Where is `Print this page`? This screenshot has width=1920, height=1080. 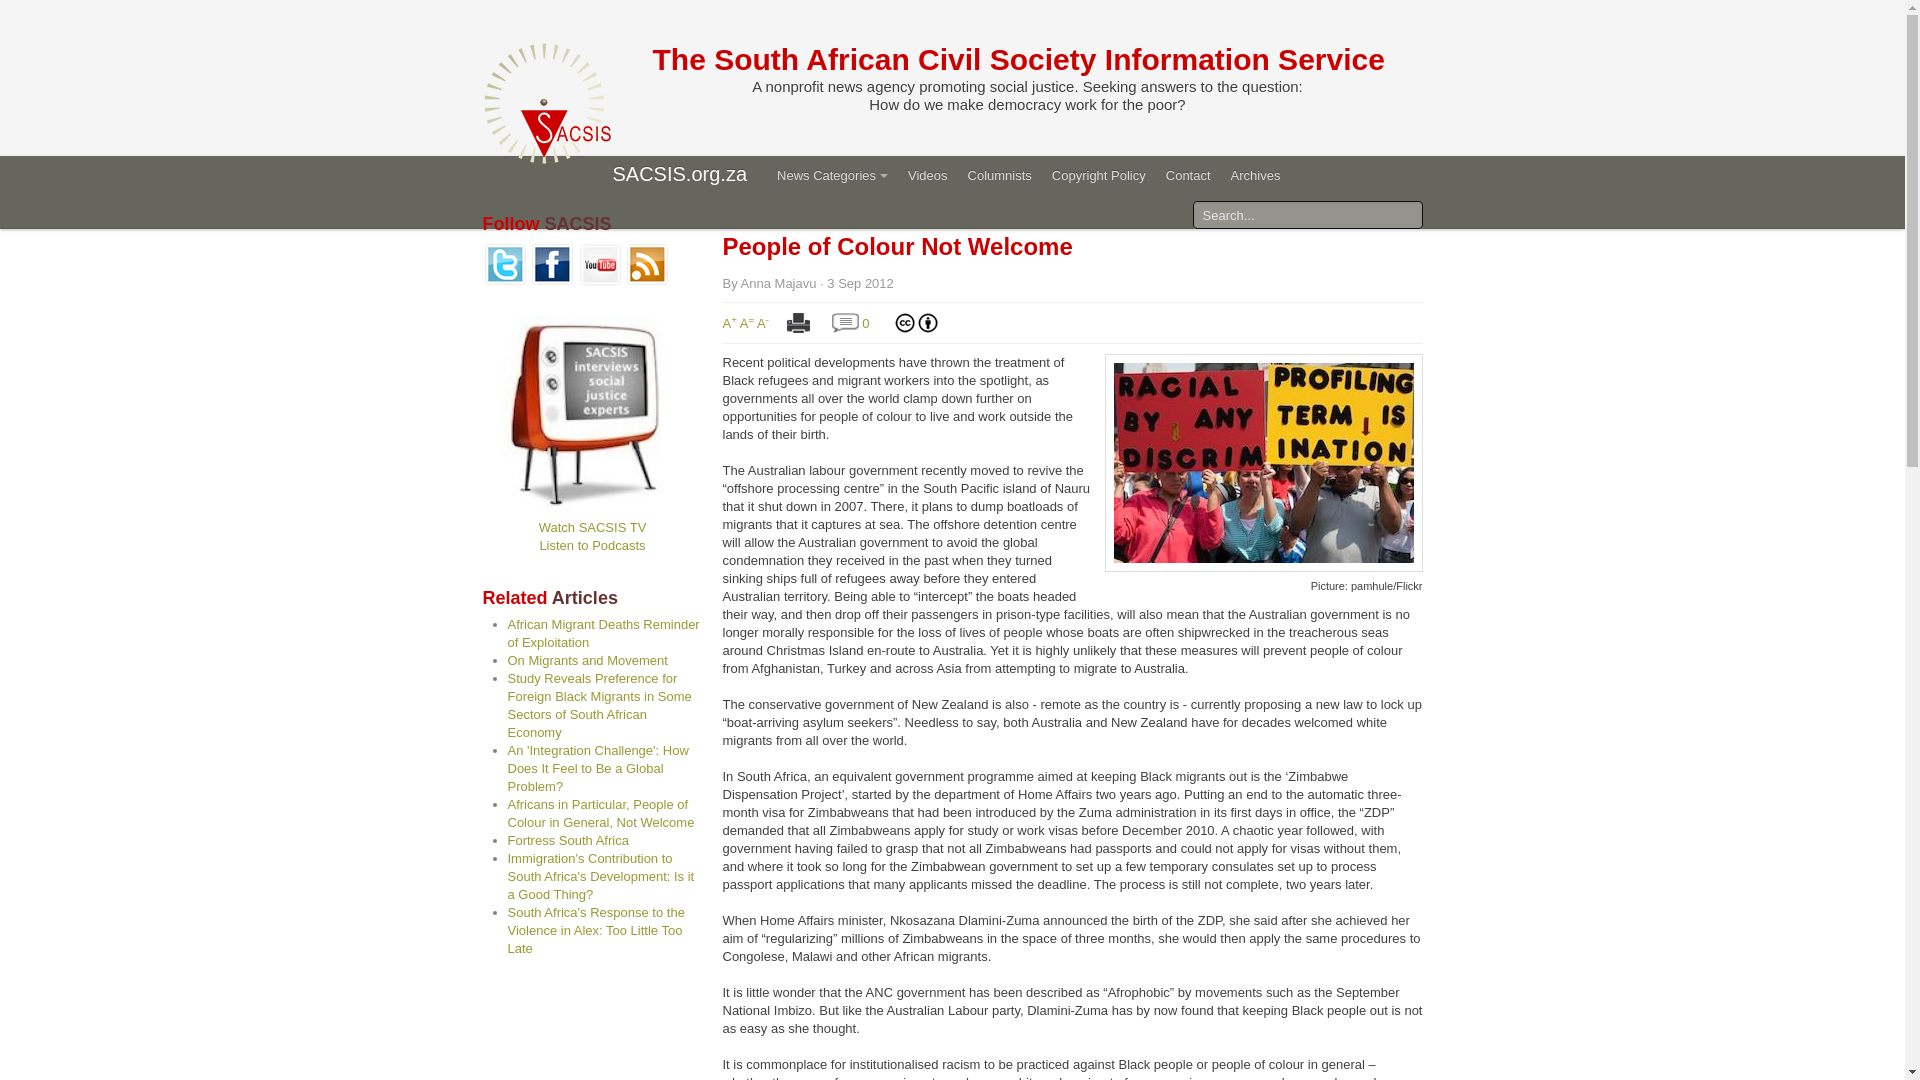
Print this page is located at coordinates (798, 323).